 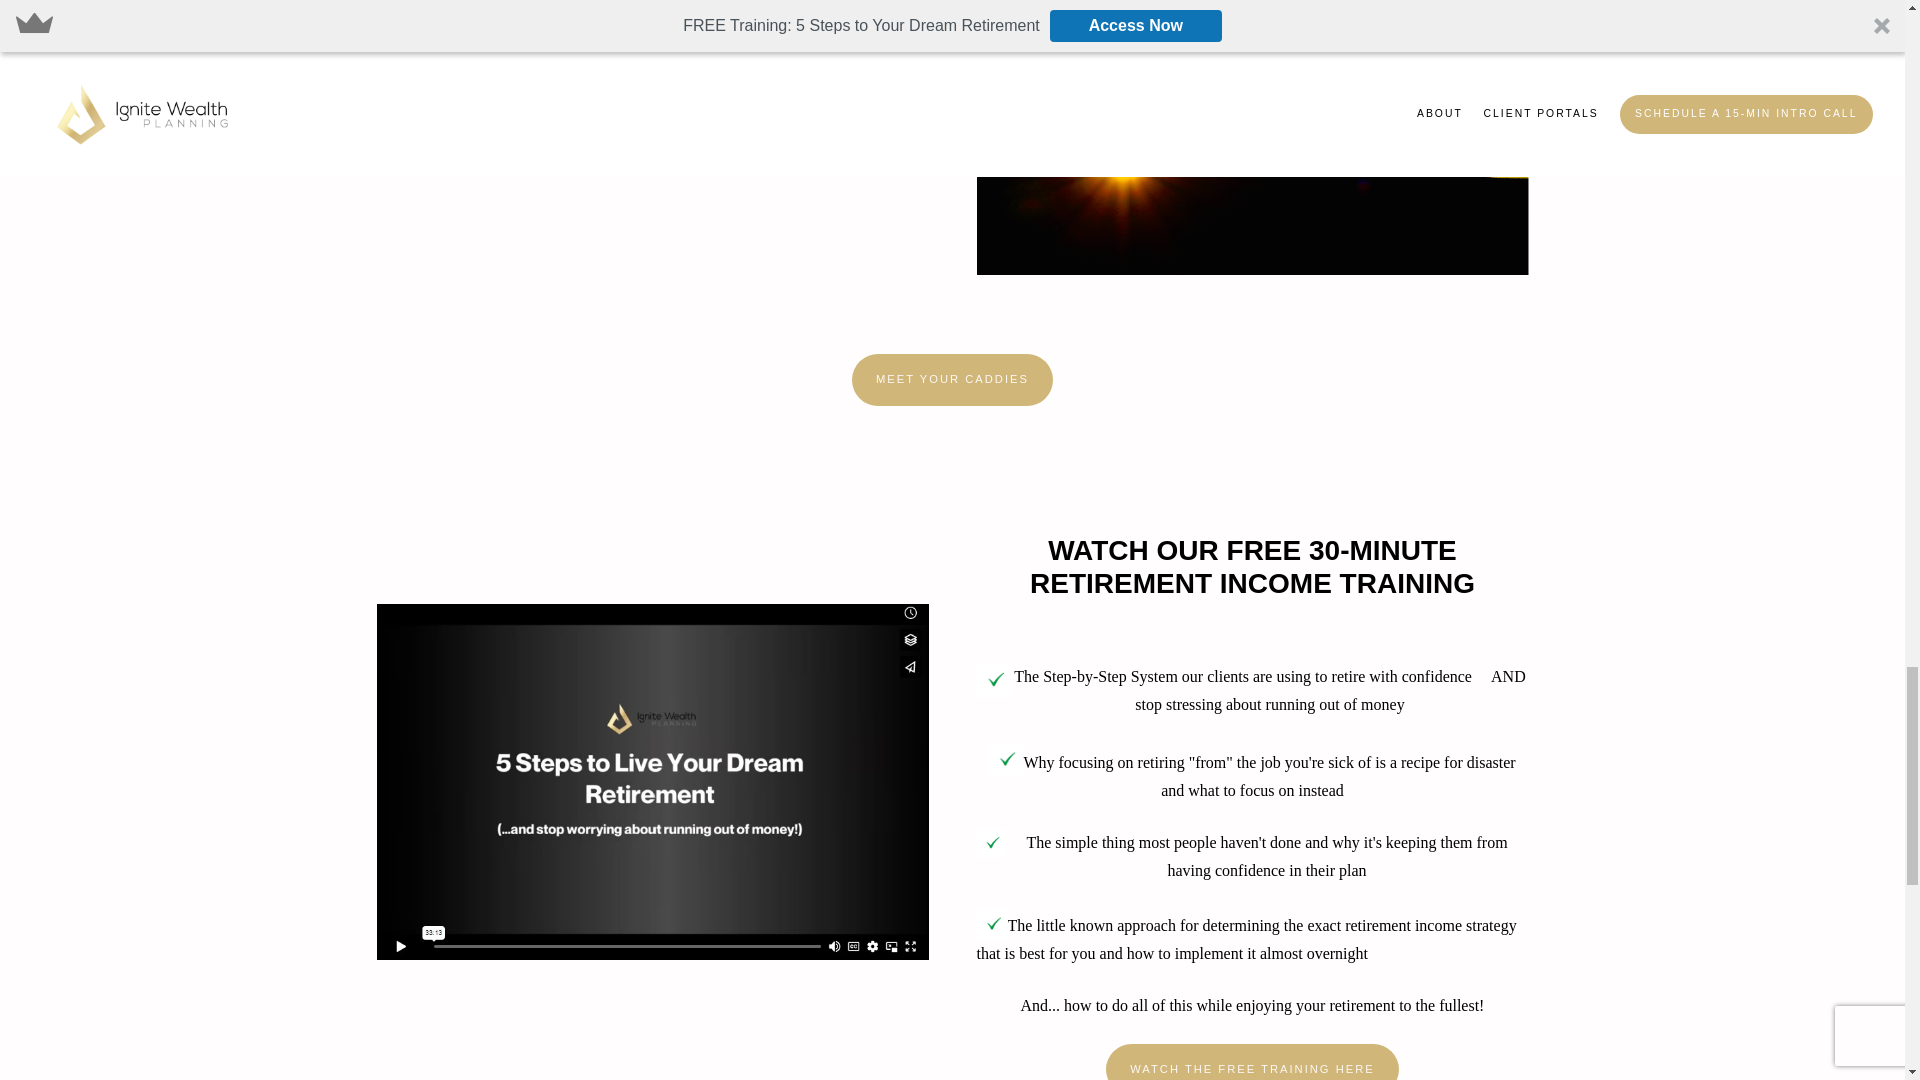 What do you see at coordinates (1252, 1062) in the screenshot?
I see `WATCH THE FREE TRAINING HERE` at bounding box center [1252, 1062].